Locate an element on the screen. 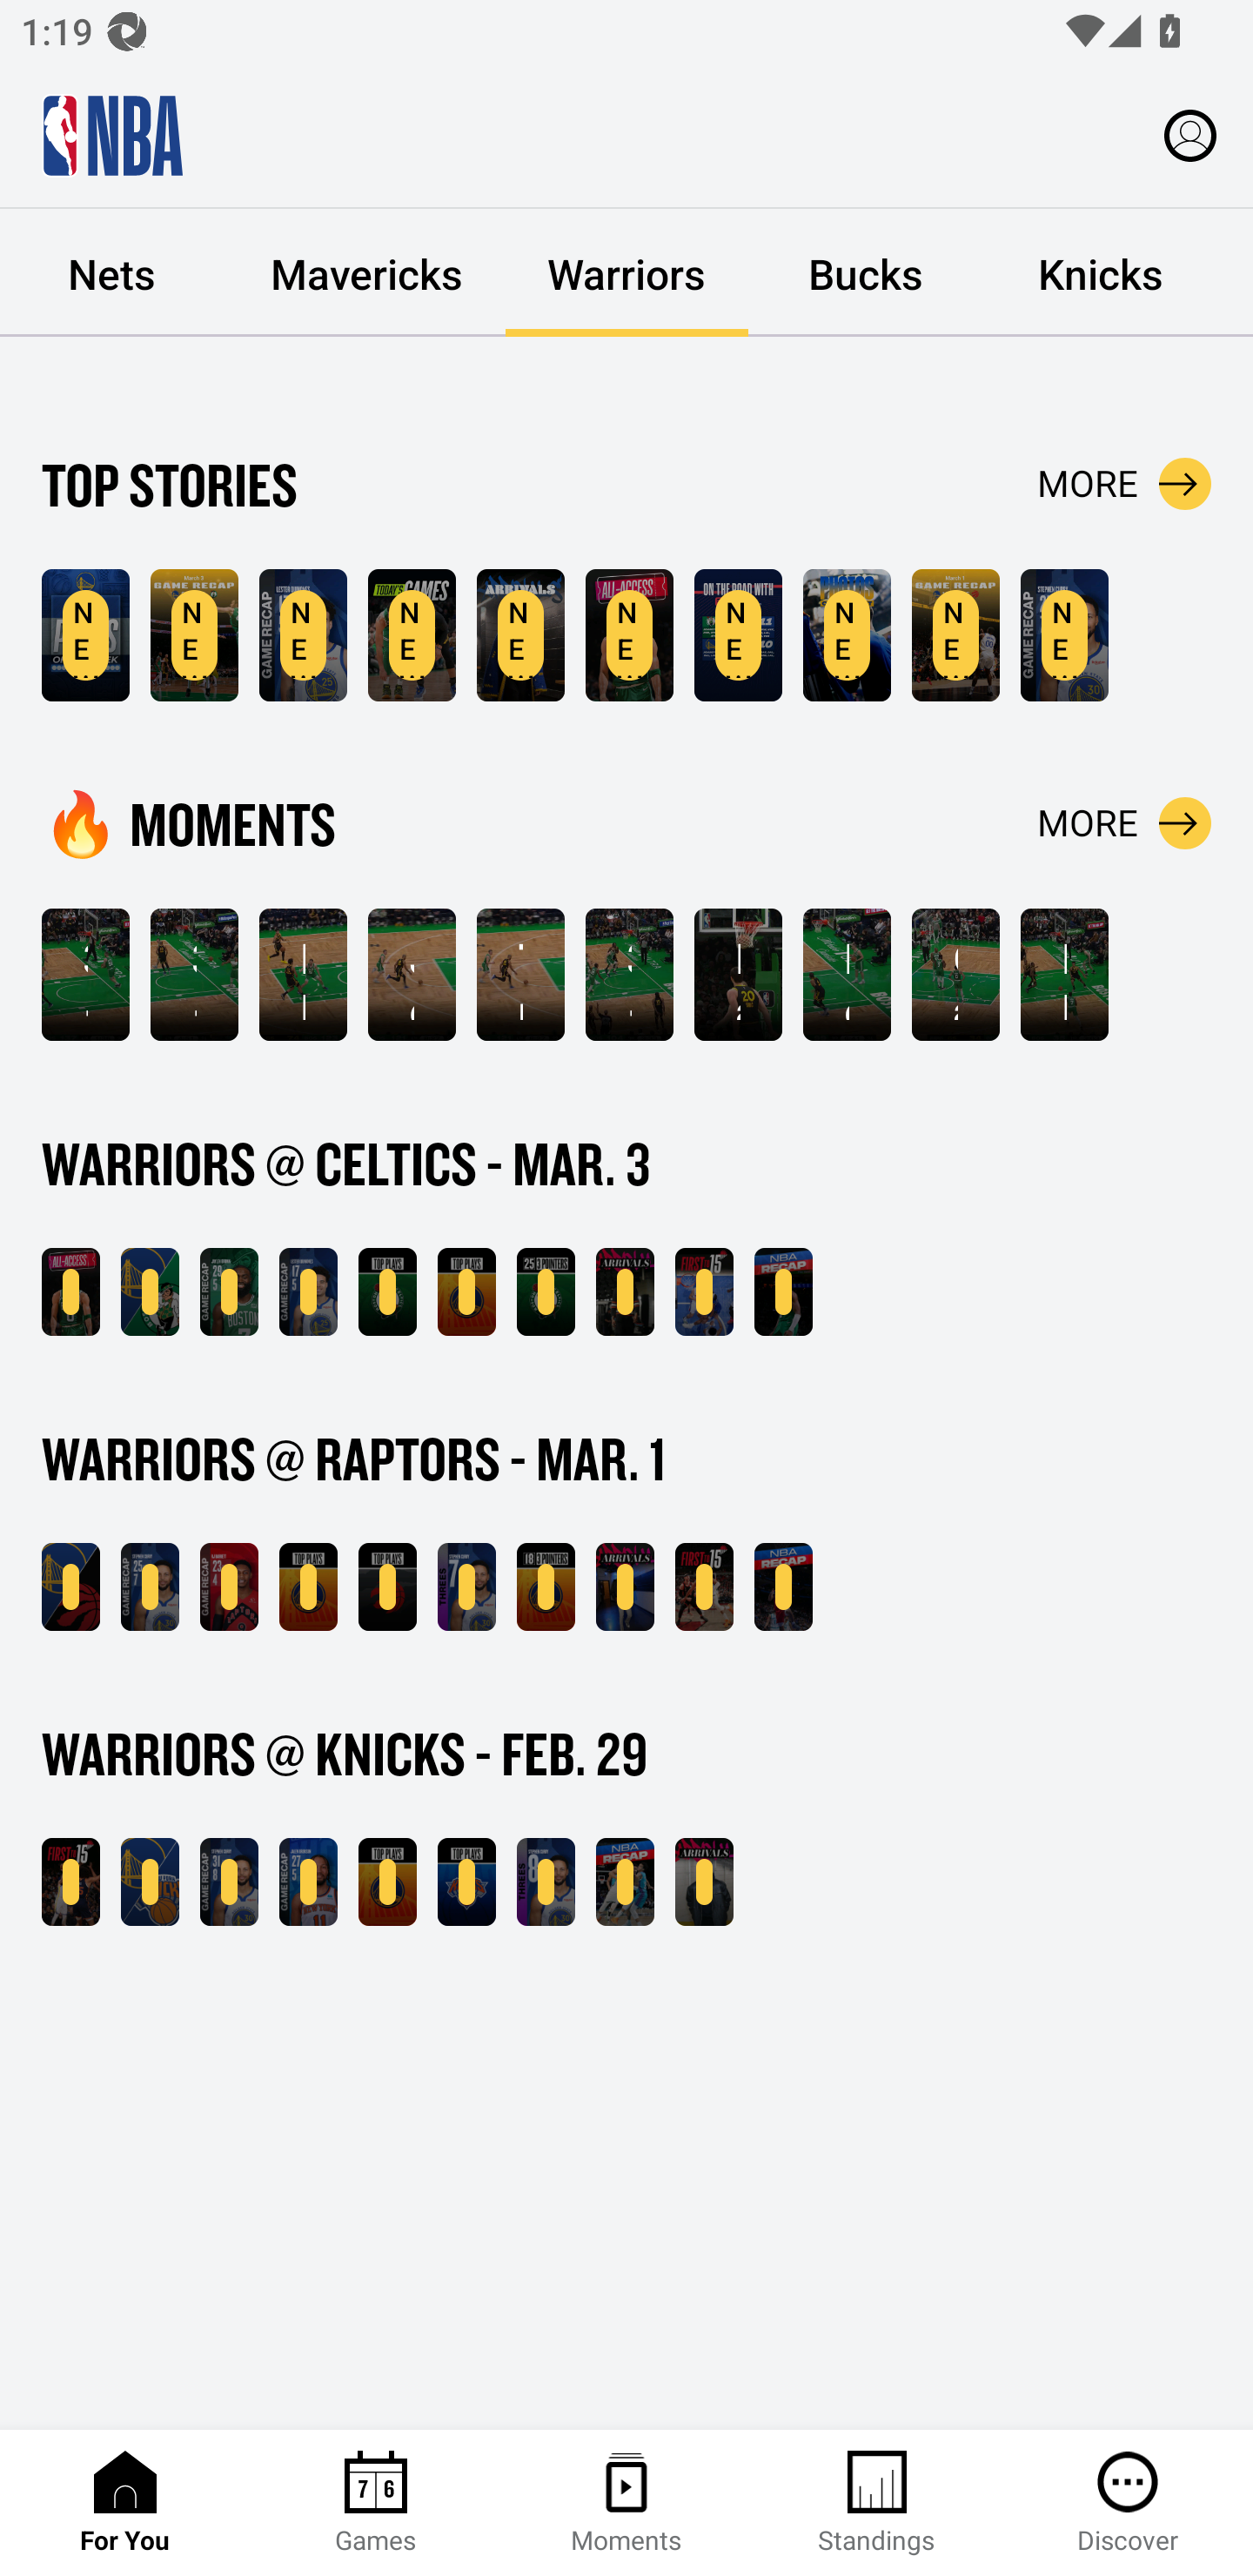  Highlights From Jaylen Brown's 29-Point Game NEW is located at coordinates (229, 1291).